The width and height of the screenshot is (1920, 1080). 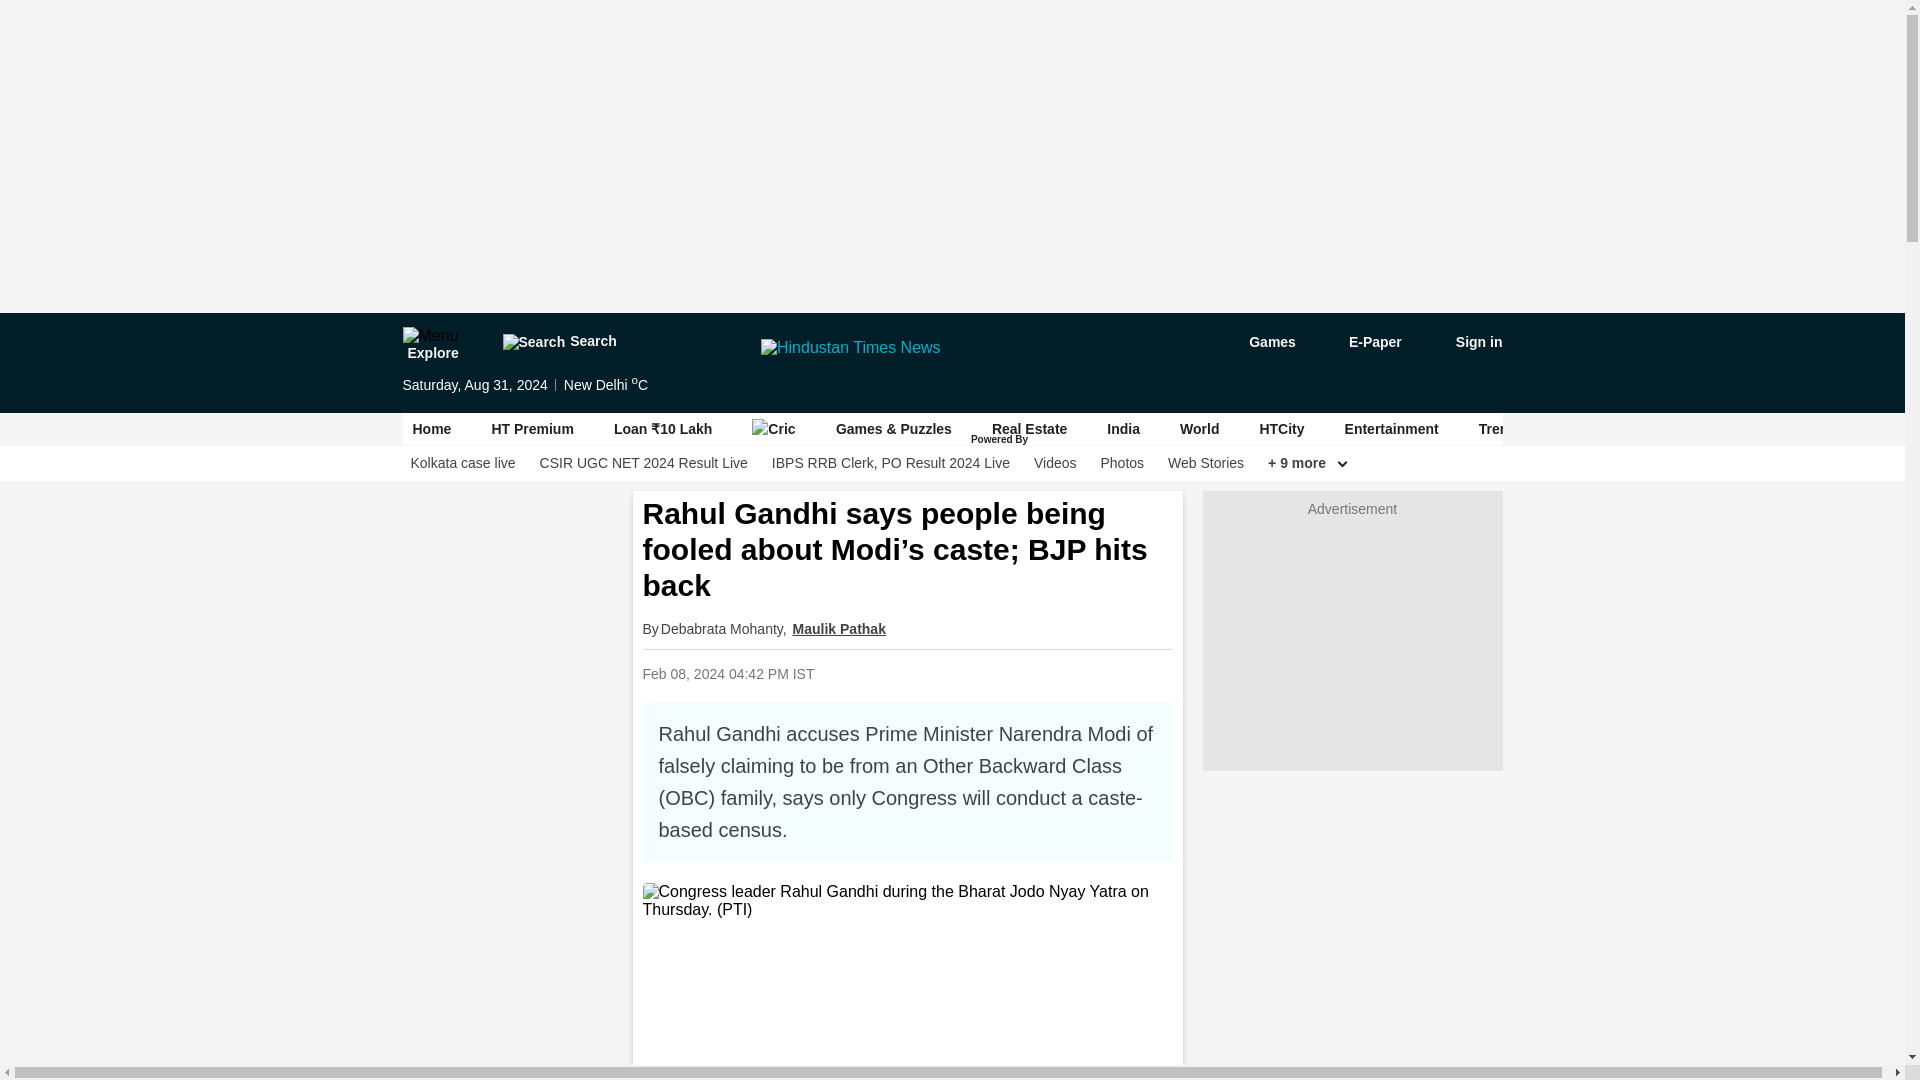 I want to click on Search, so click(x=558, y=342).